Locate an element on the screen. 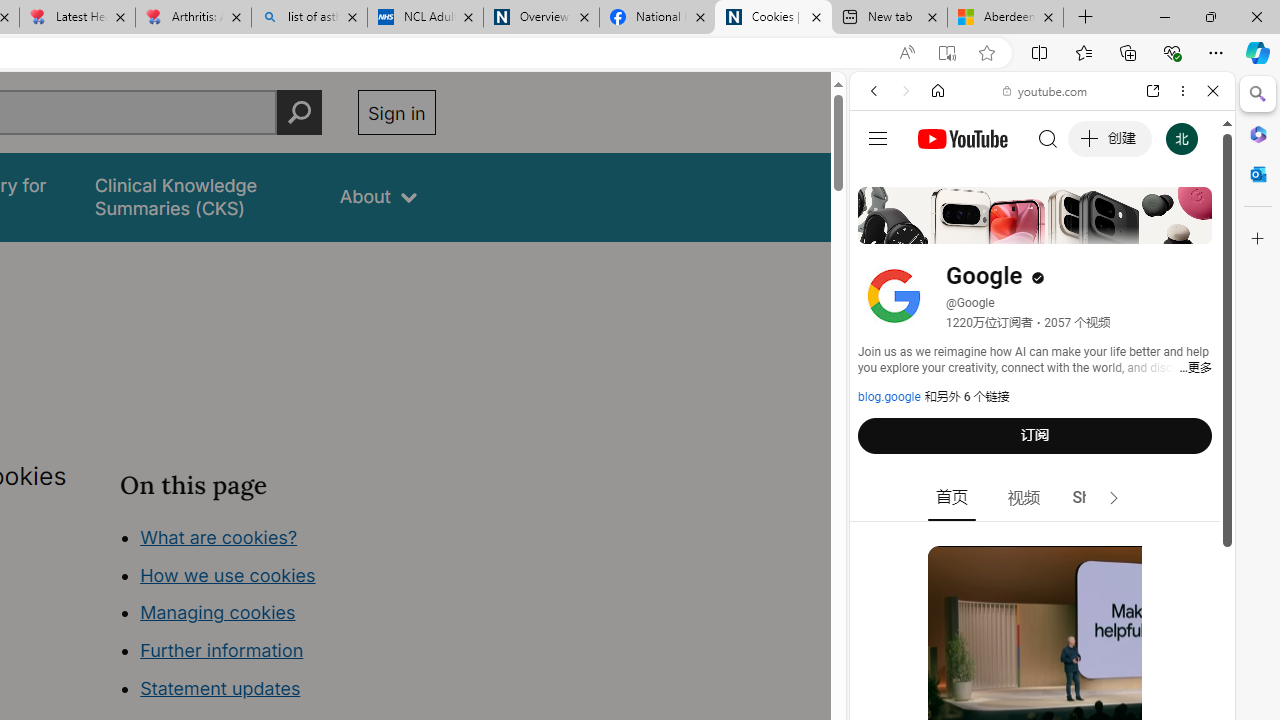 The height and width of the screenshot is (720, 1280). youtube.com is located at coordinates (1046, 90).